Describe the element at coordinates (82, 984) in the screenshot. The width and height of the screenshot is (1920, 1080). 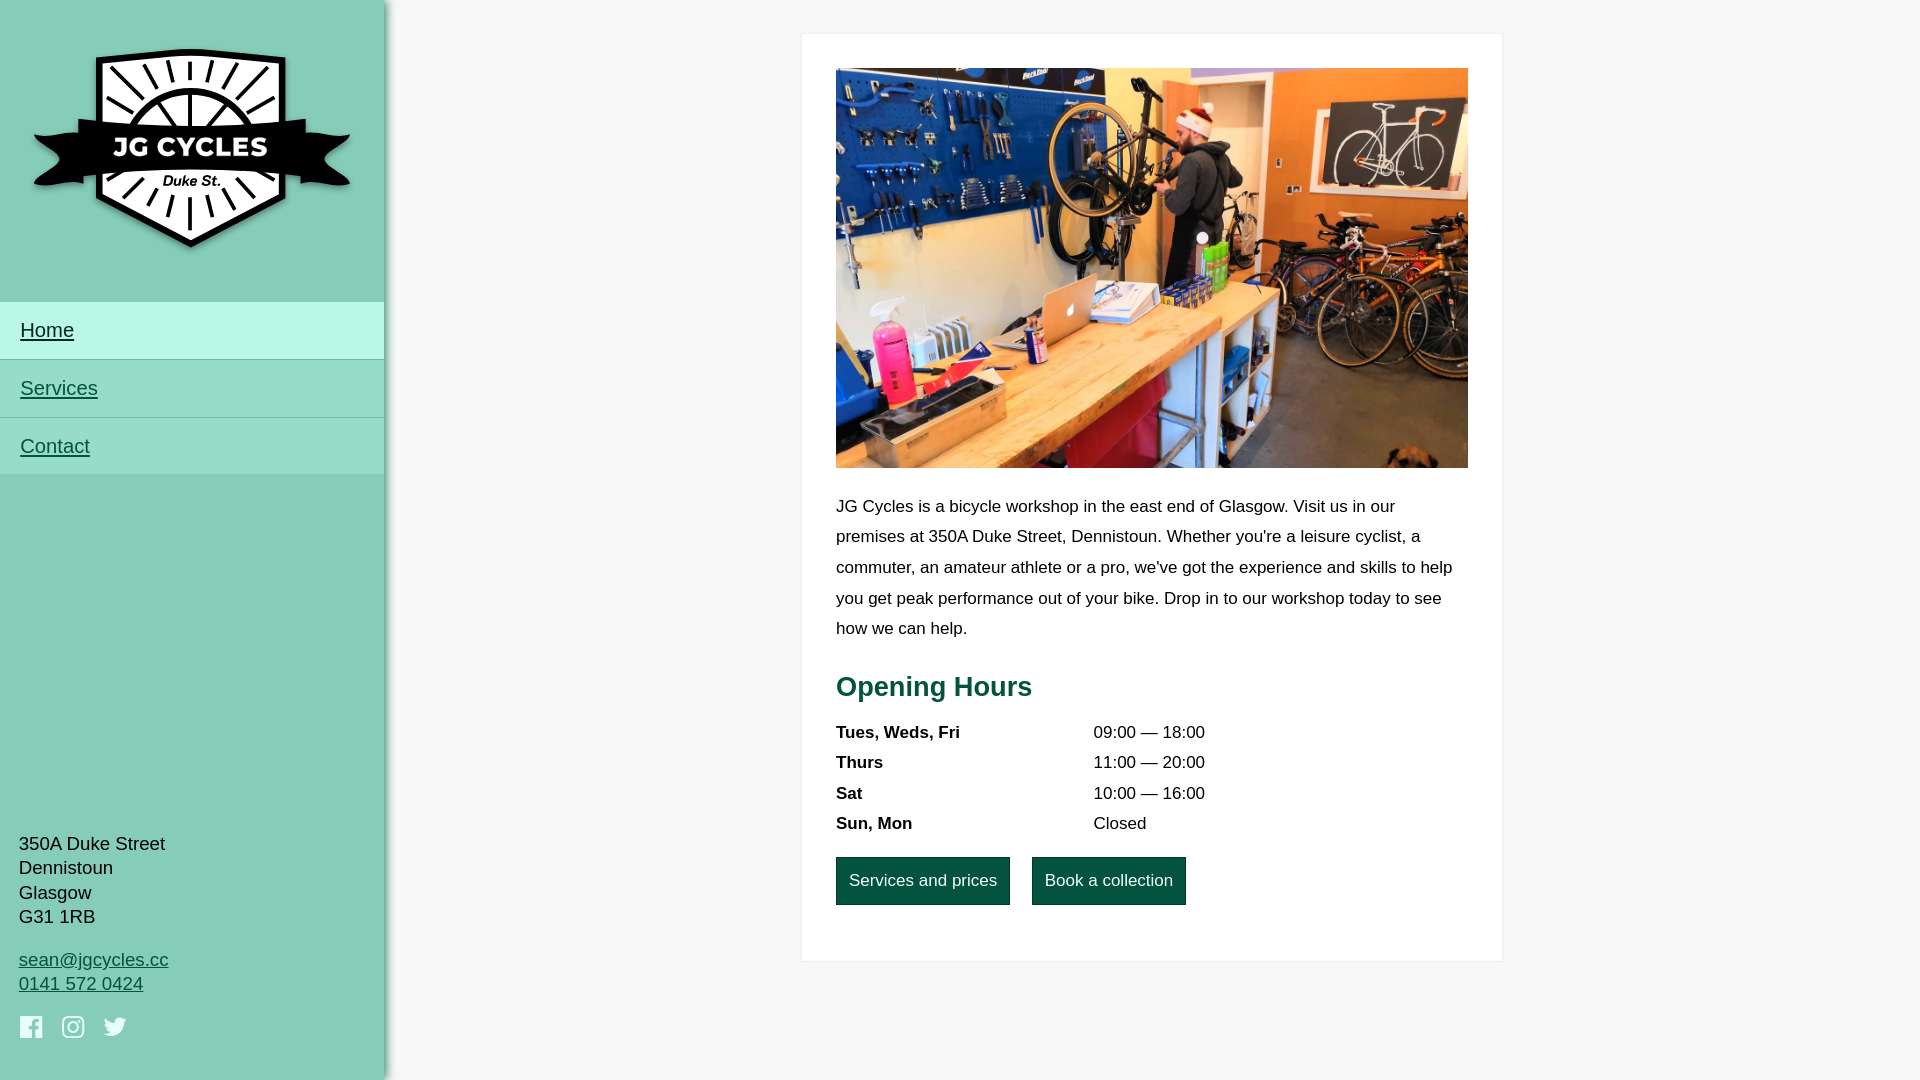
I see `0141 572 0424` at that location.